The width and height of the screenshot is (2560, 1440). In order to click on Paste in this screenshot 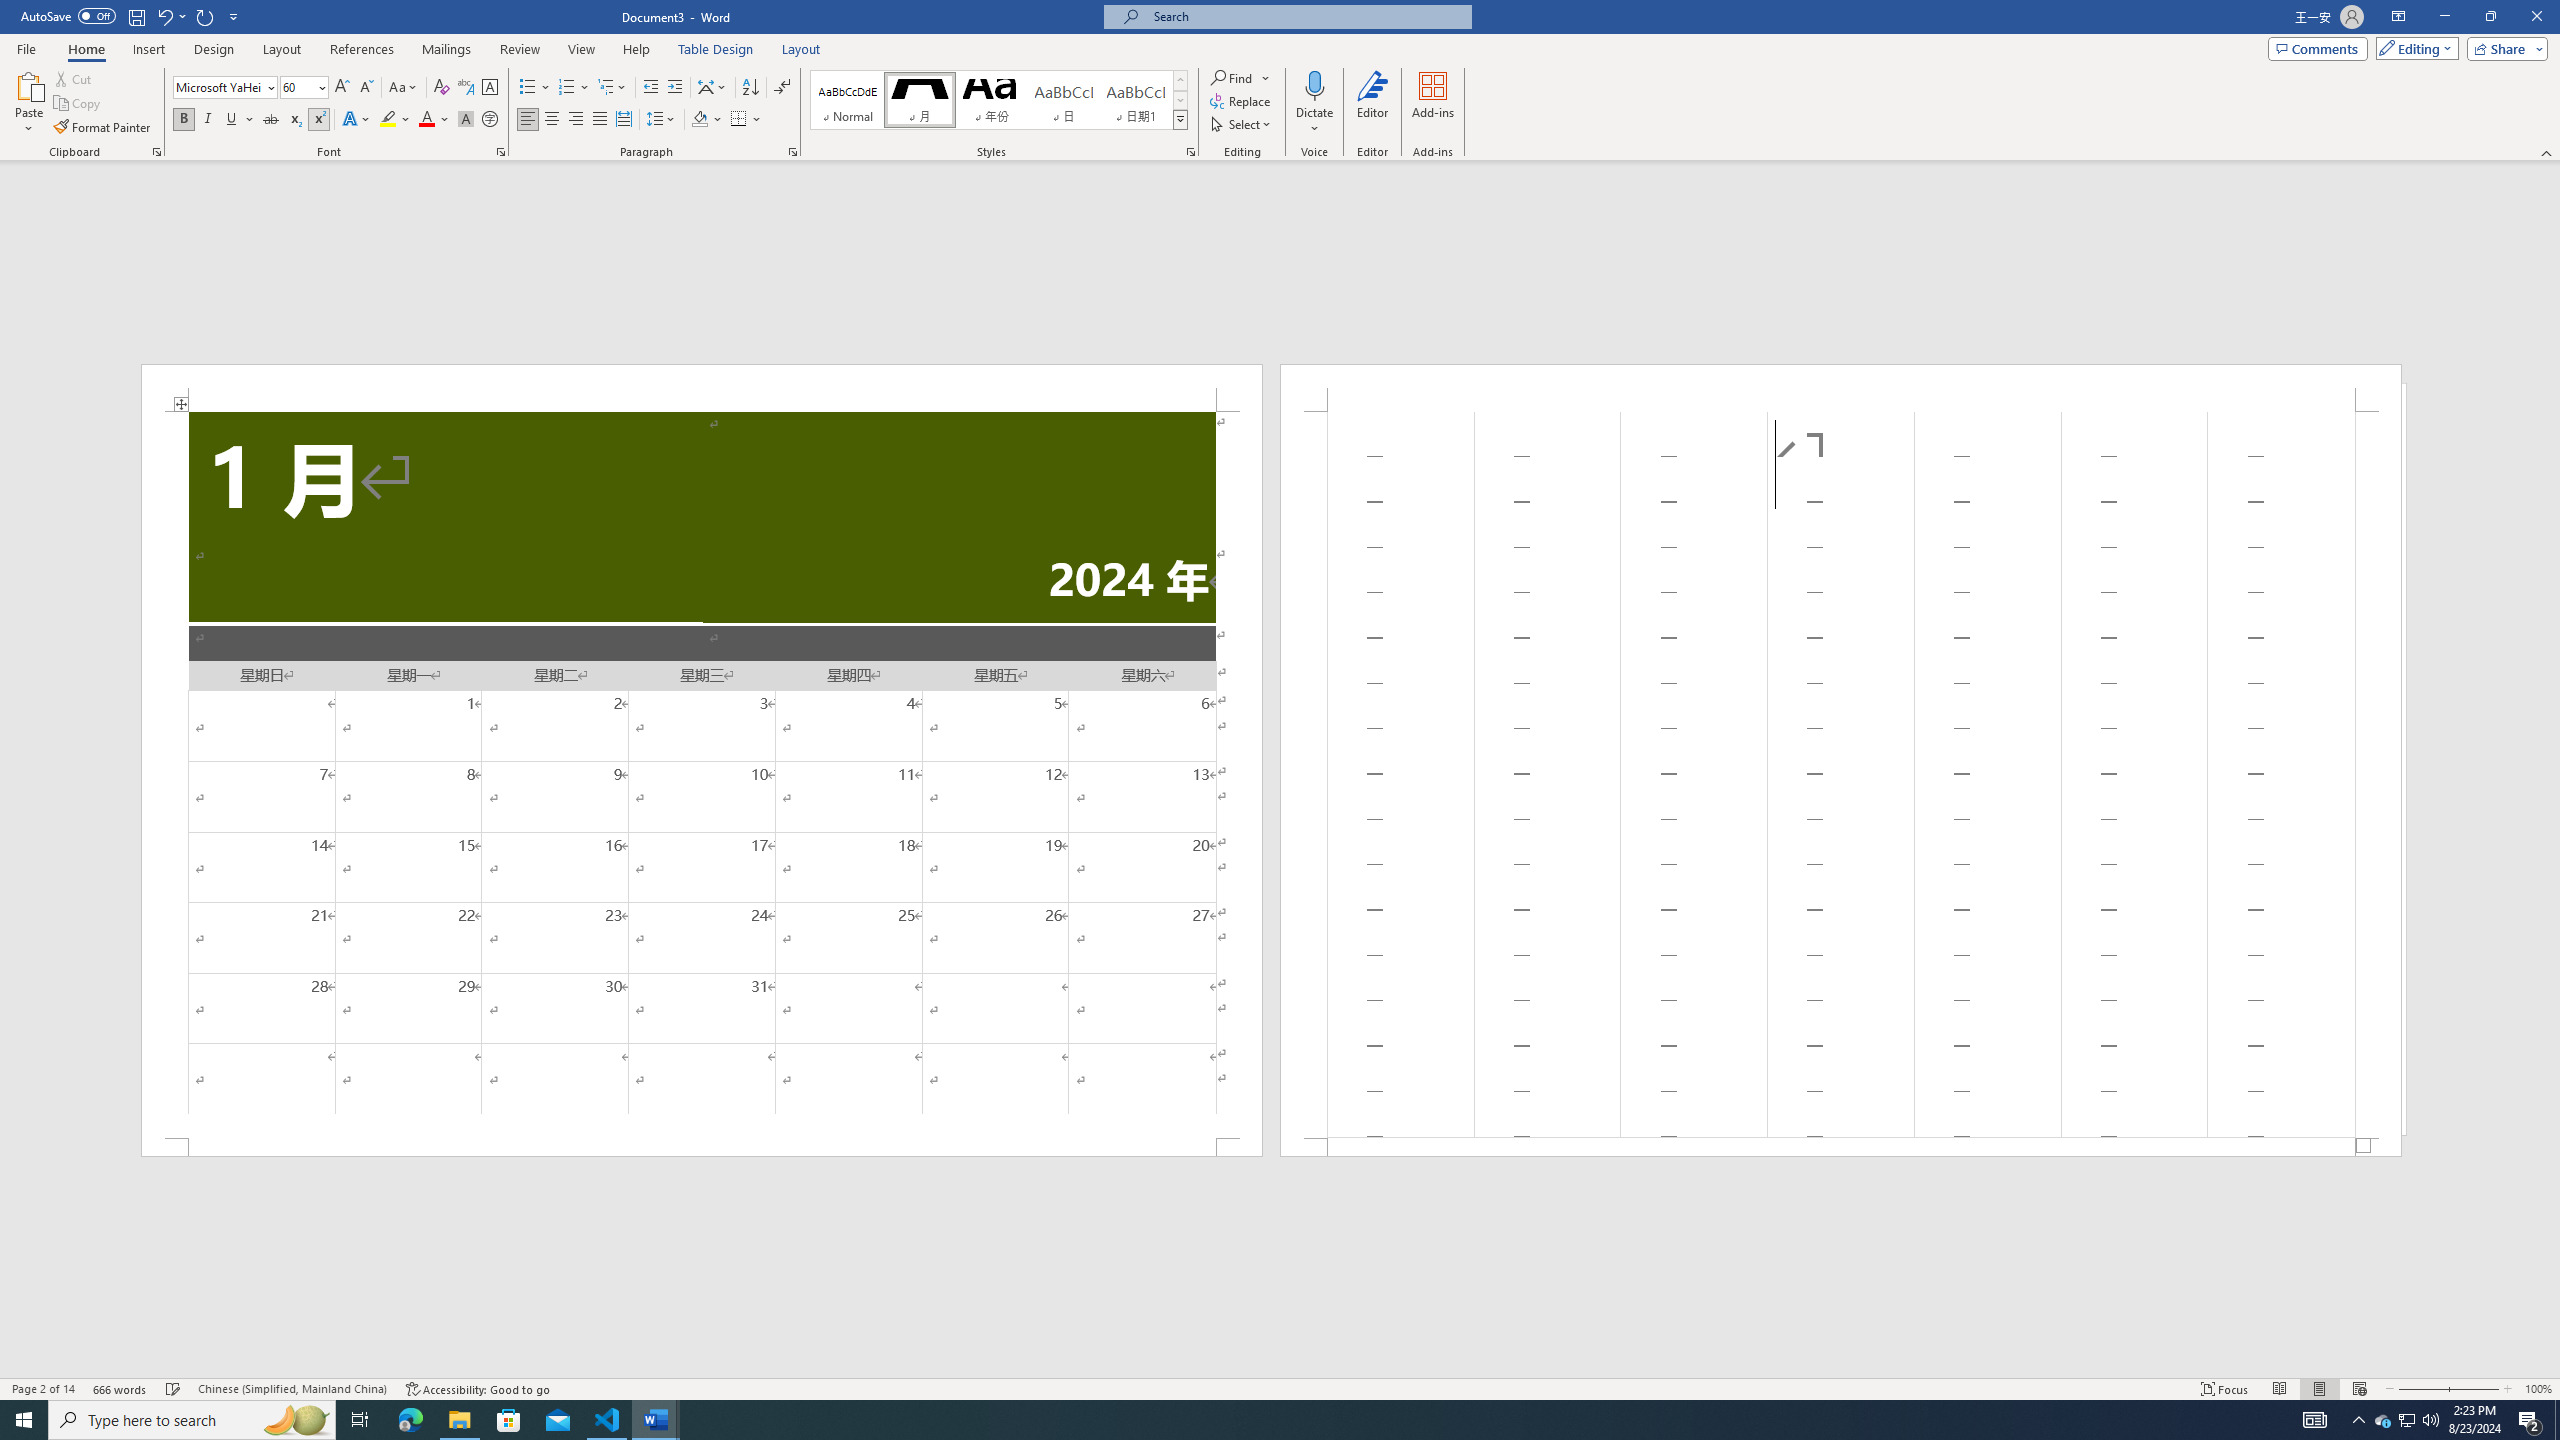, I will do `click(29, 85)`.